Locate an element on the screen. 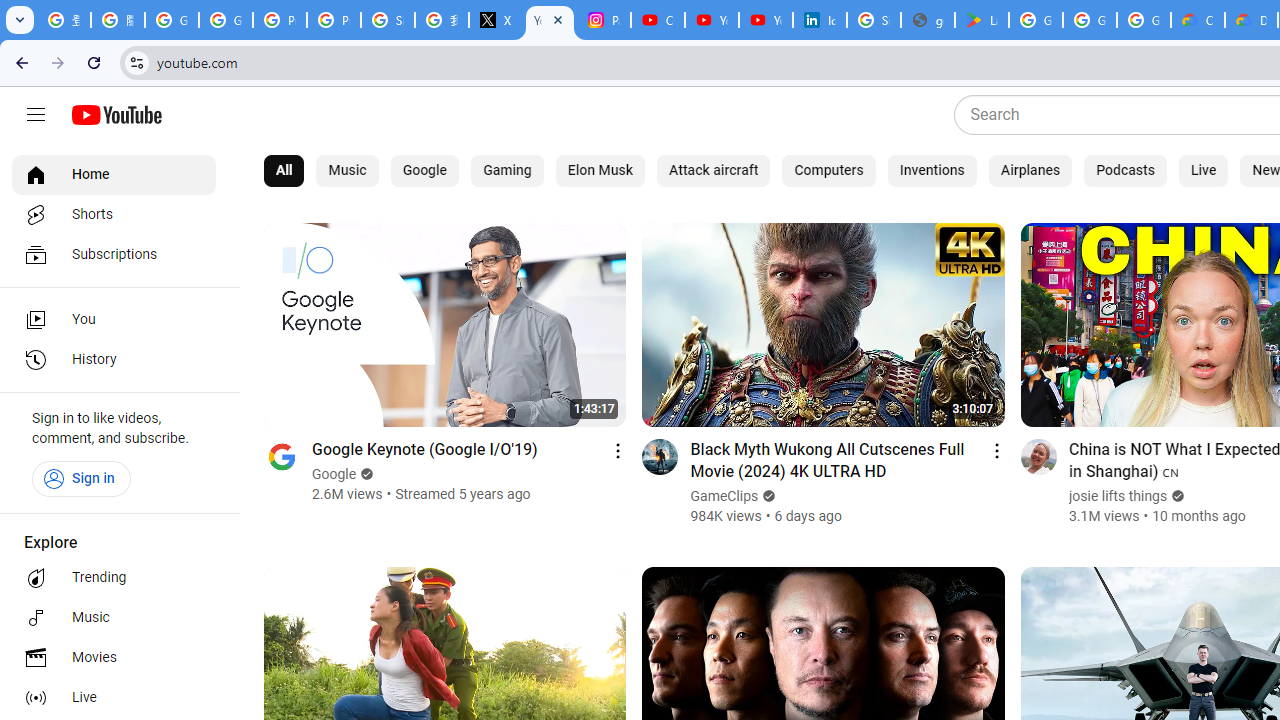  Gaming is located at coordinates (508, 170).